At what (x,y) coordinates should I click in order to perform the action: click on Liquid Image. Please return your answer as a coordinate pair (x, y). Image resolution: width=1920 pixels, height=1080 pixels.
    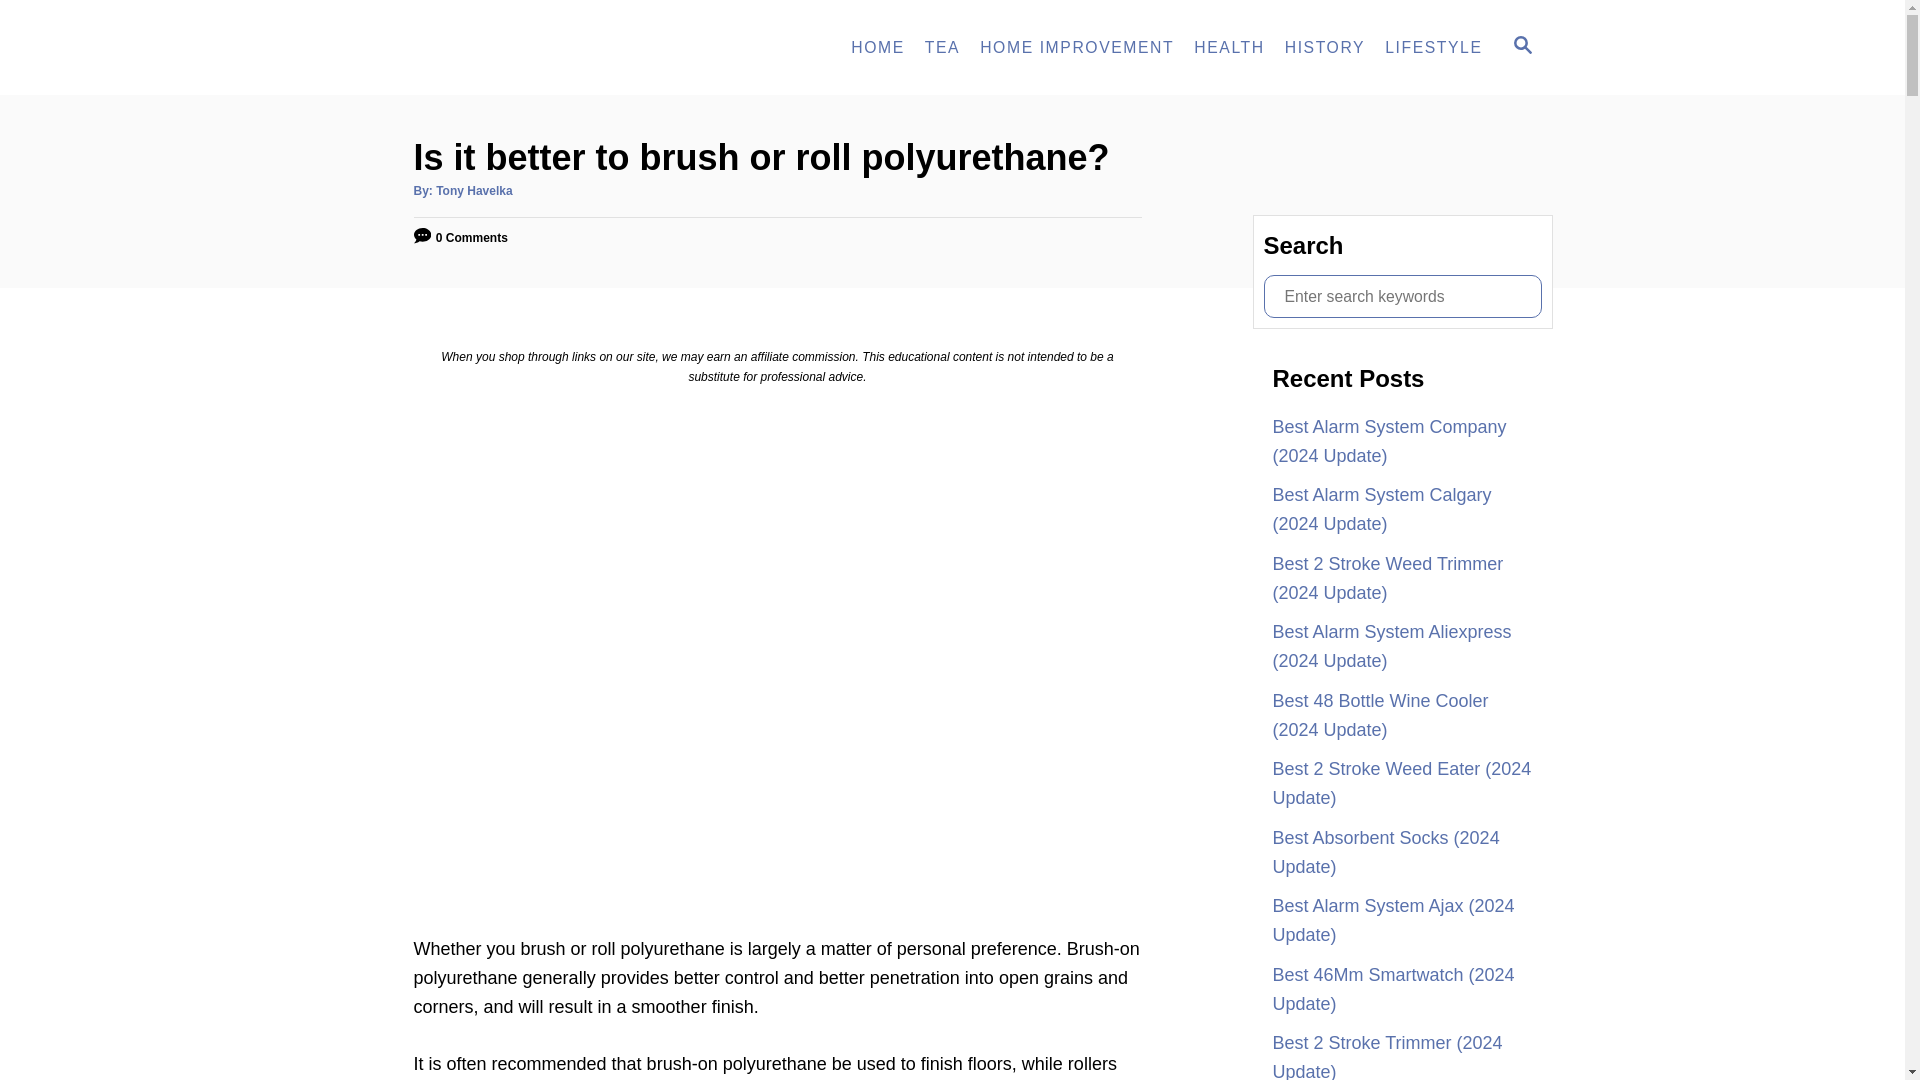
    Looking at the image, I should click on (532, 48).